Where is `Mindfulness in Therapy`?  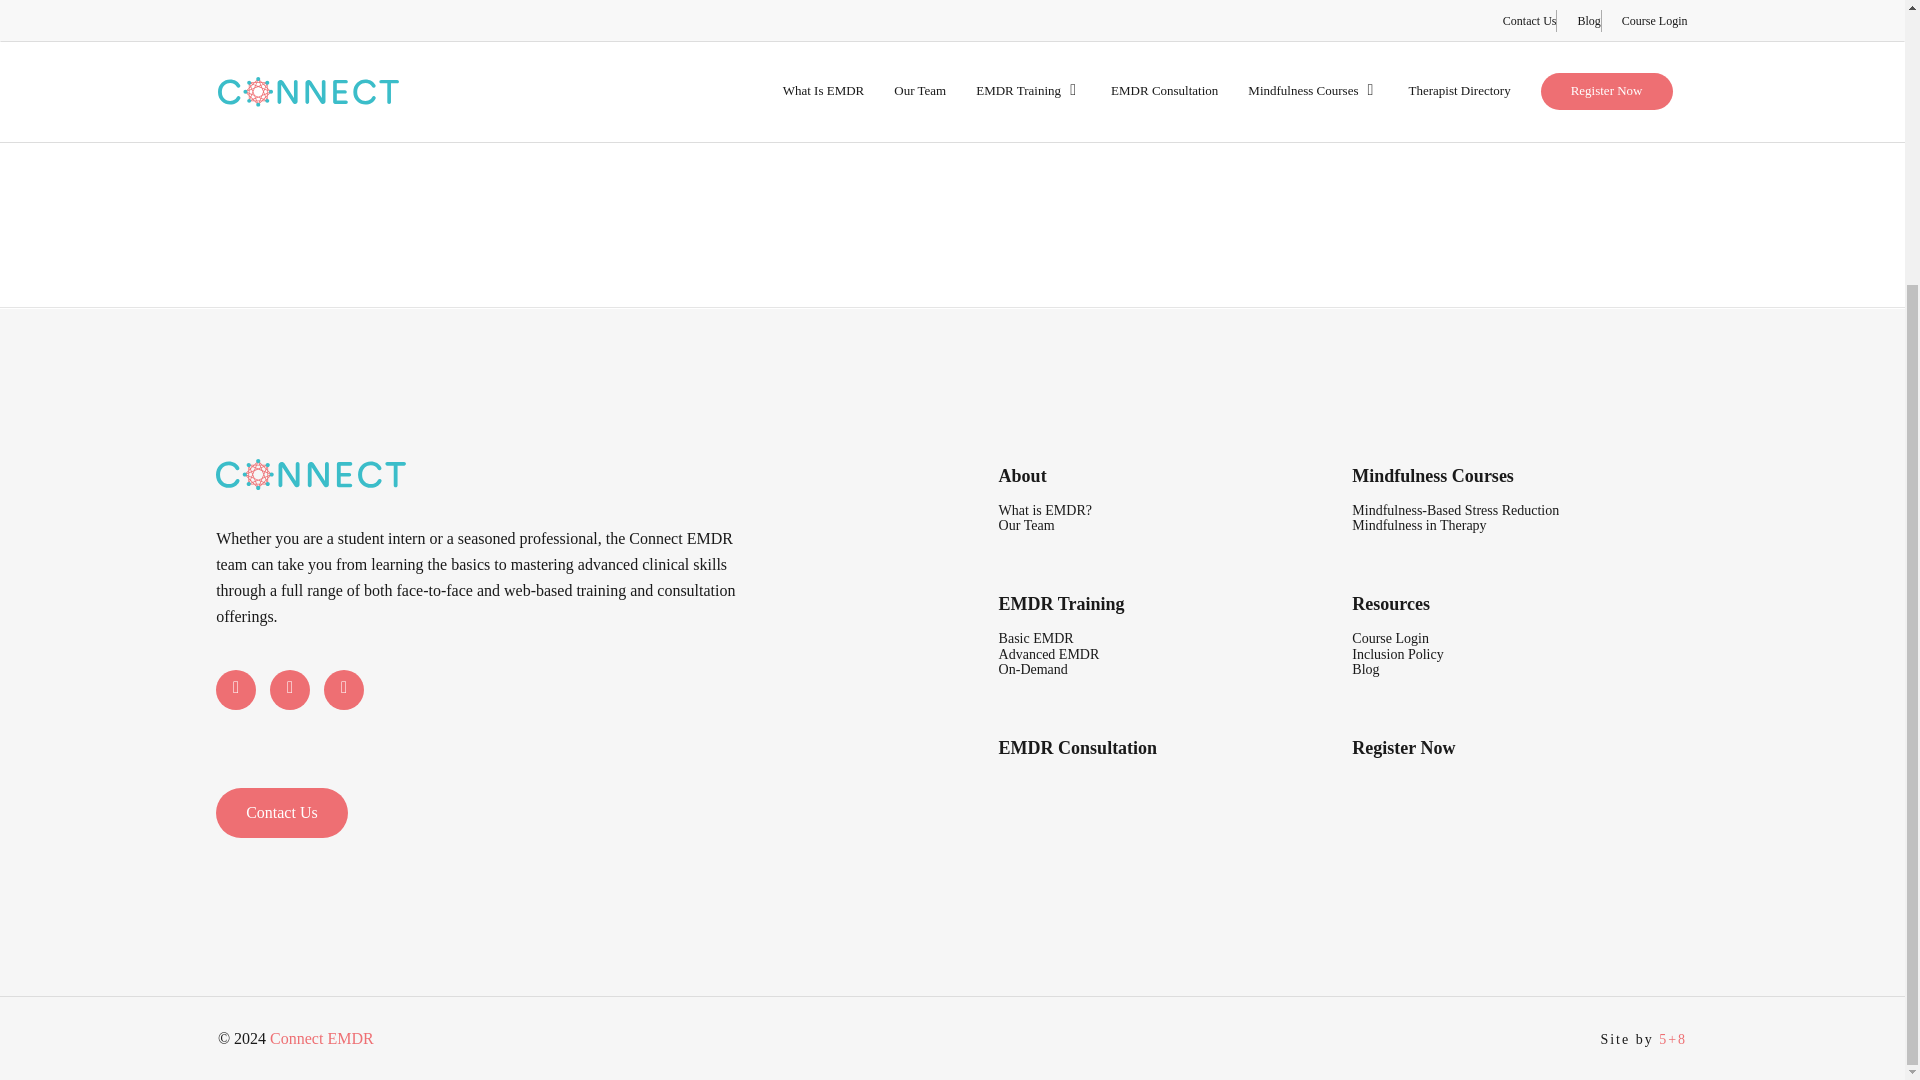 Mindfulness in Therapy is located at coordinates (1418, 526).